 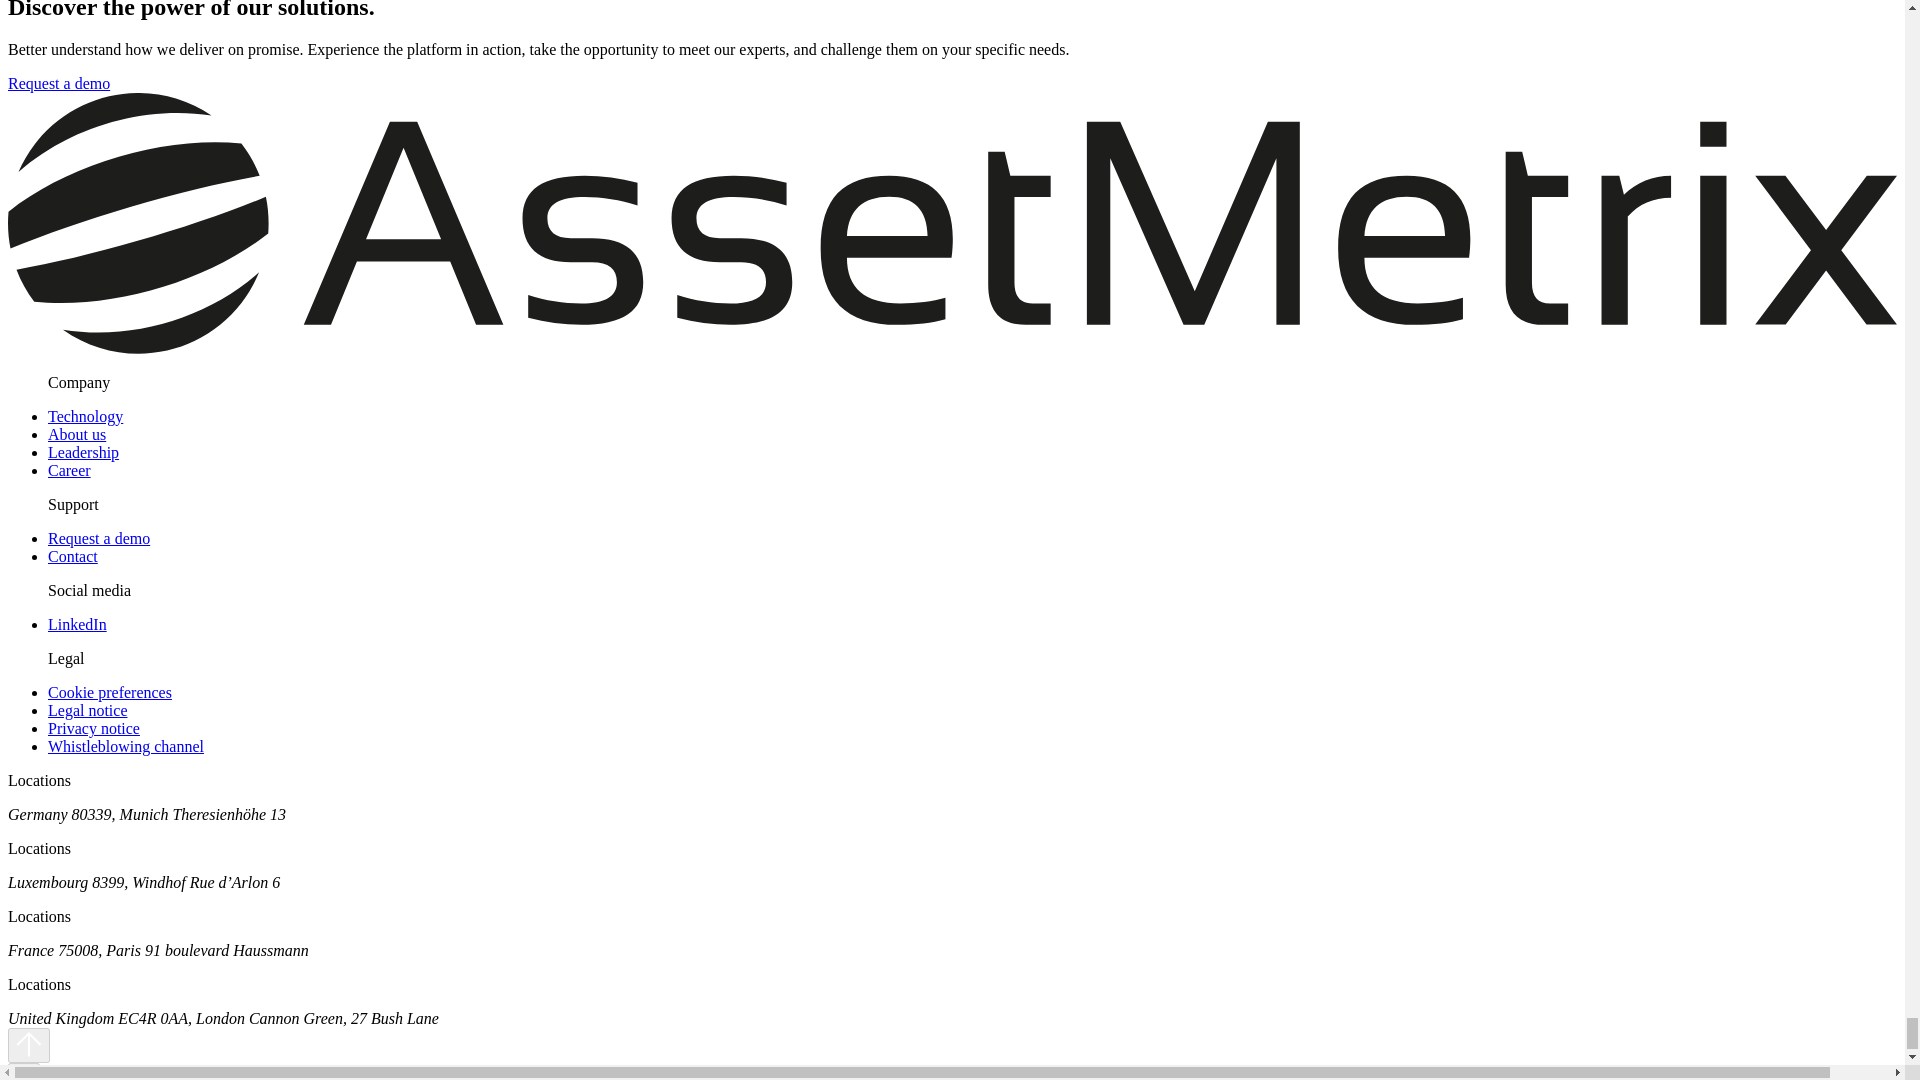 I want to click on Technology, so click(x=85, y=416).